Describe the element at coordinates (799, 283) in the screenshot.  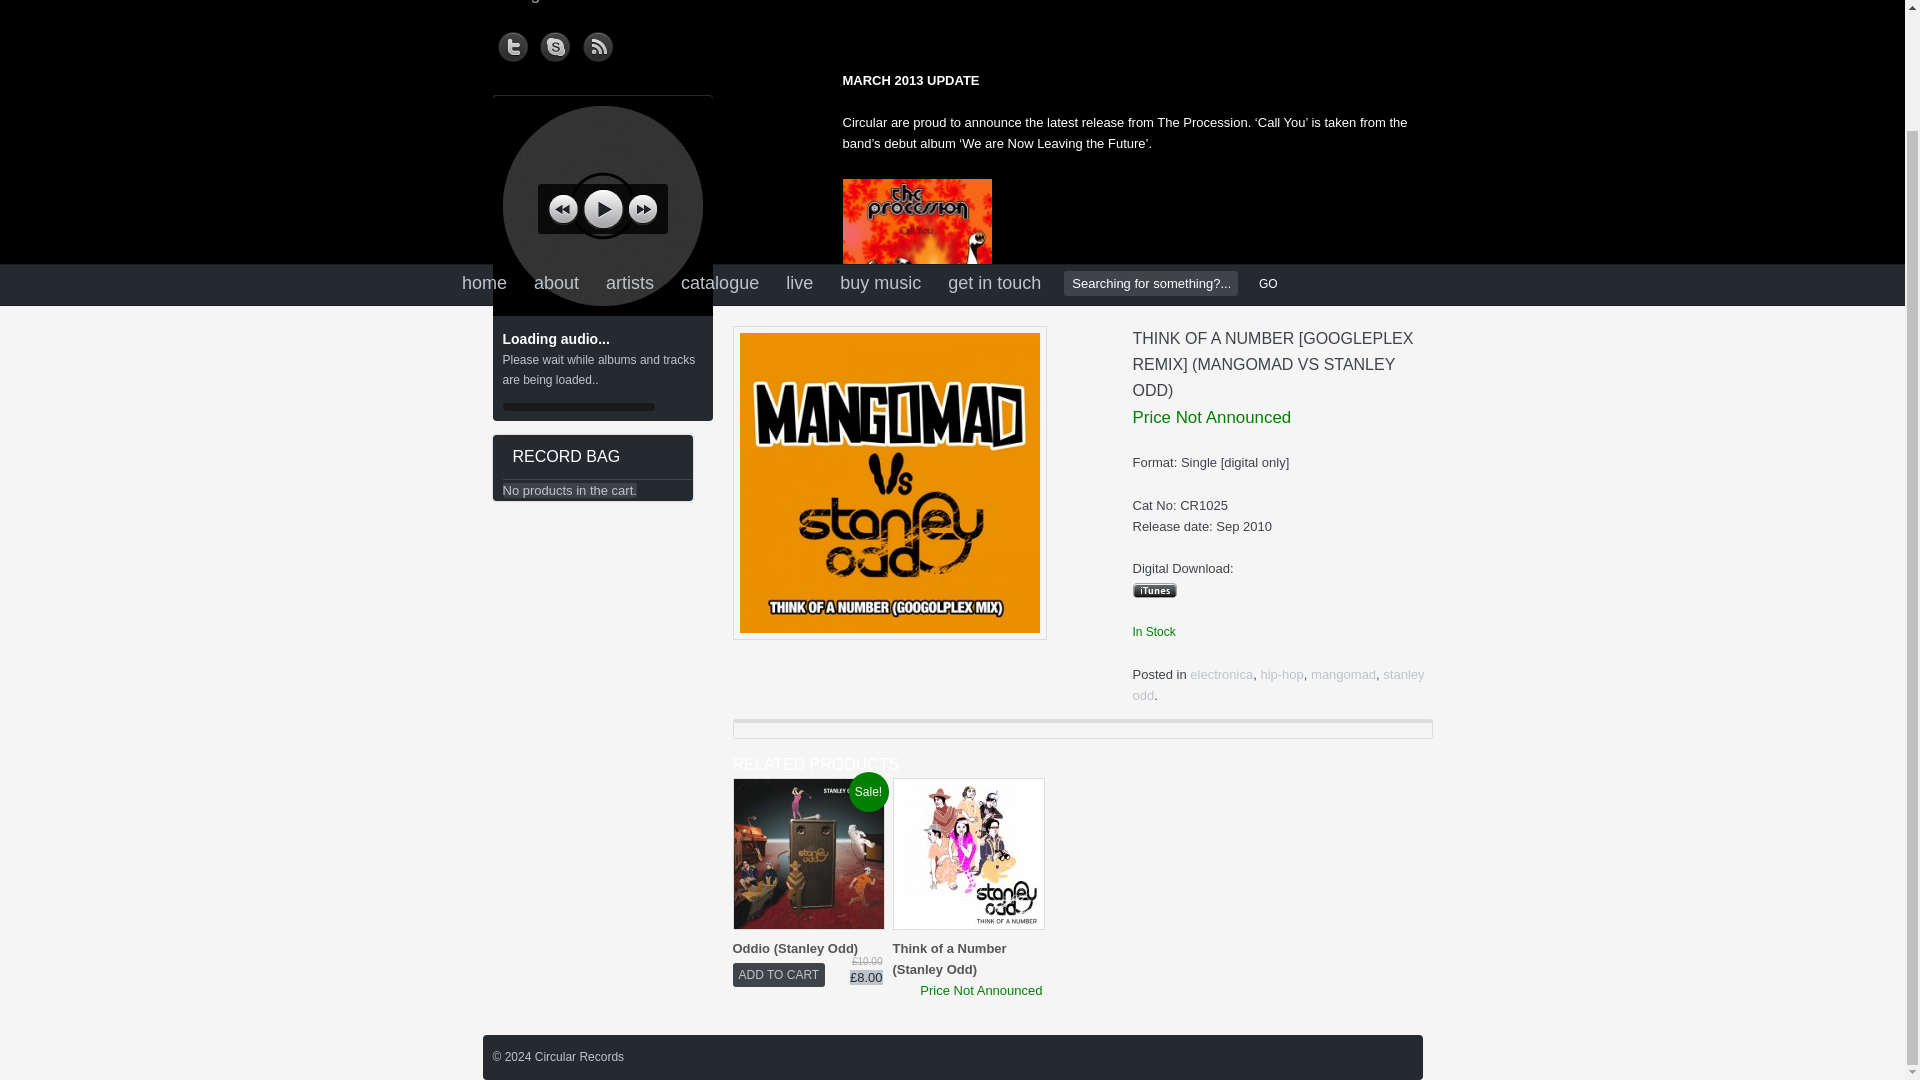
I see `live` at that location.